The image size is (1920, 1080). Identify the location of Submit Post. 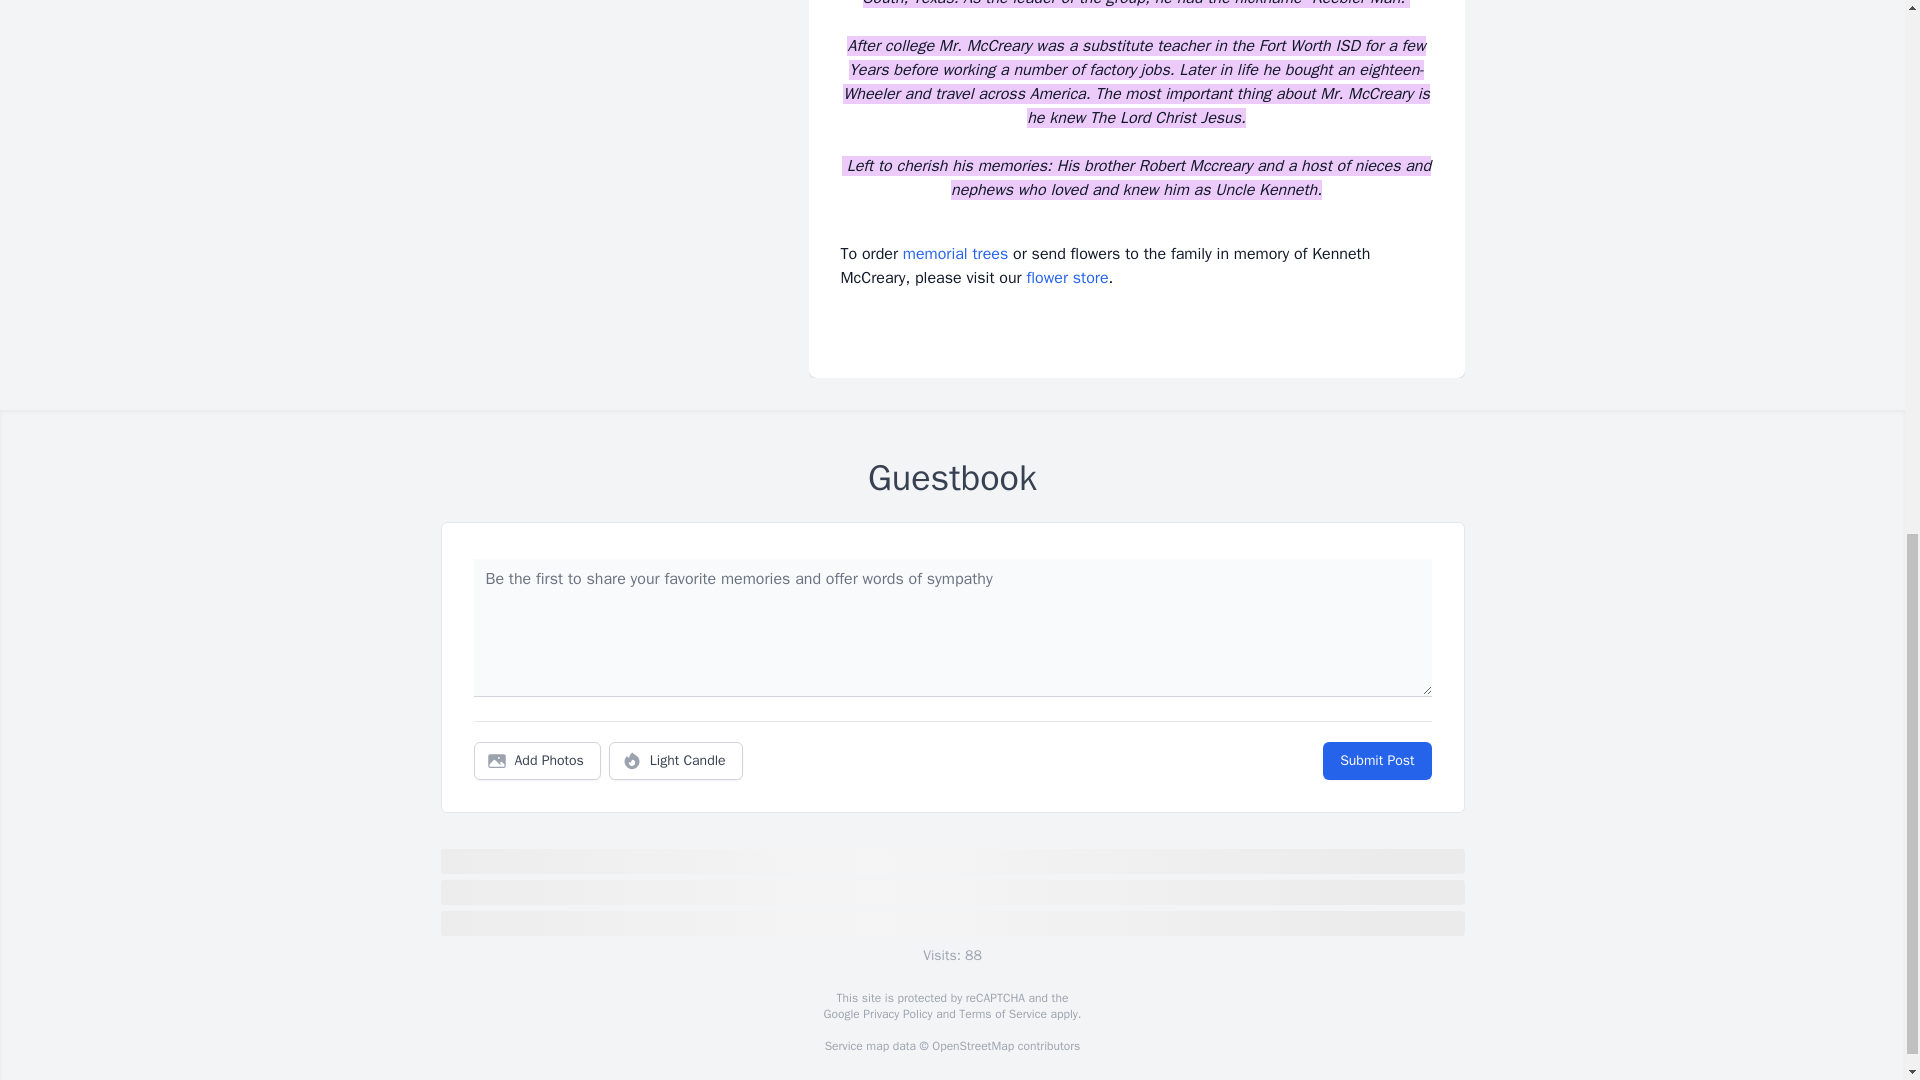
(1376, 760).